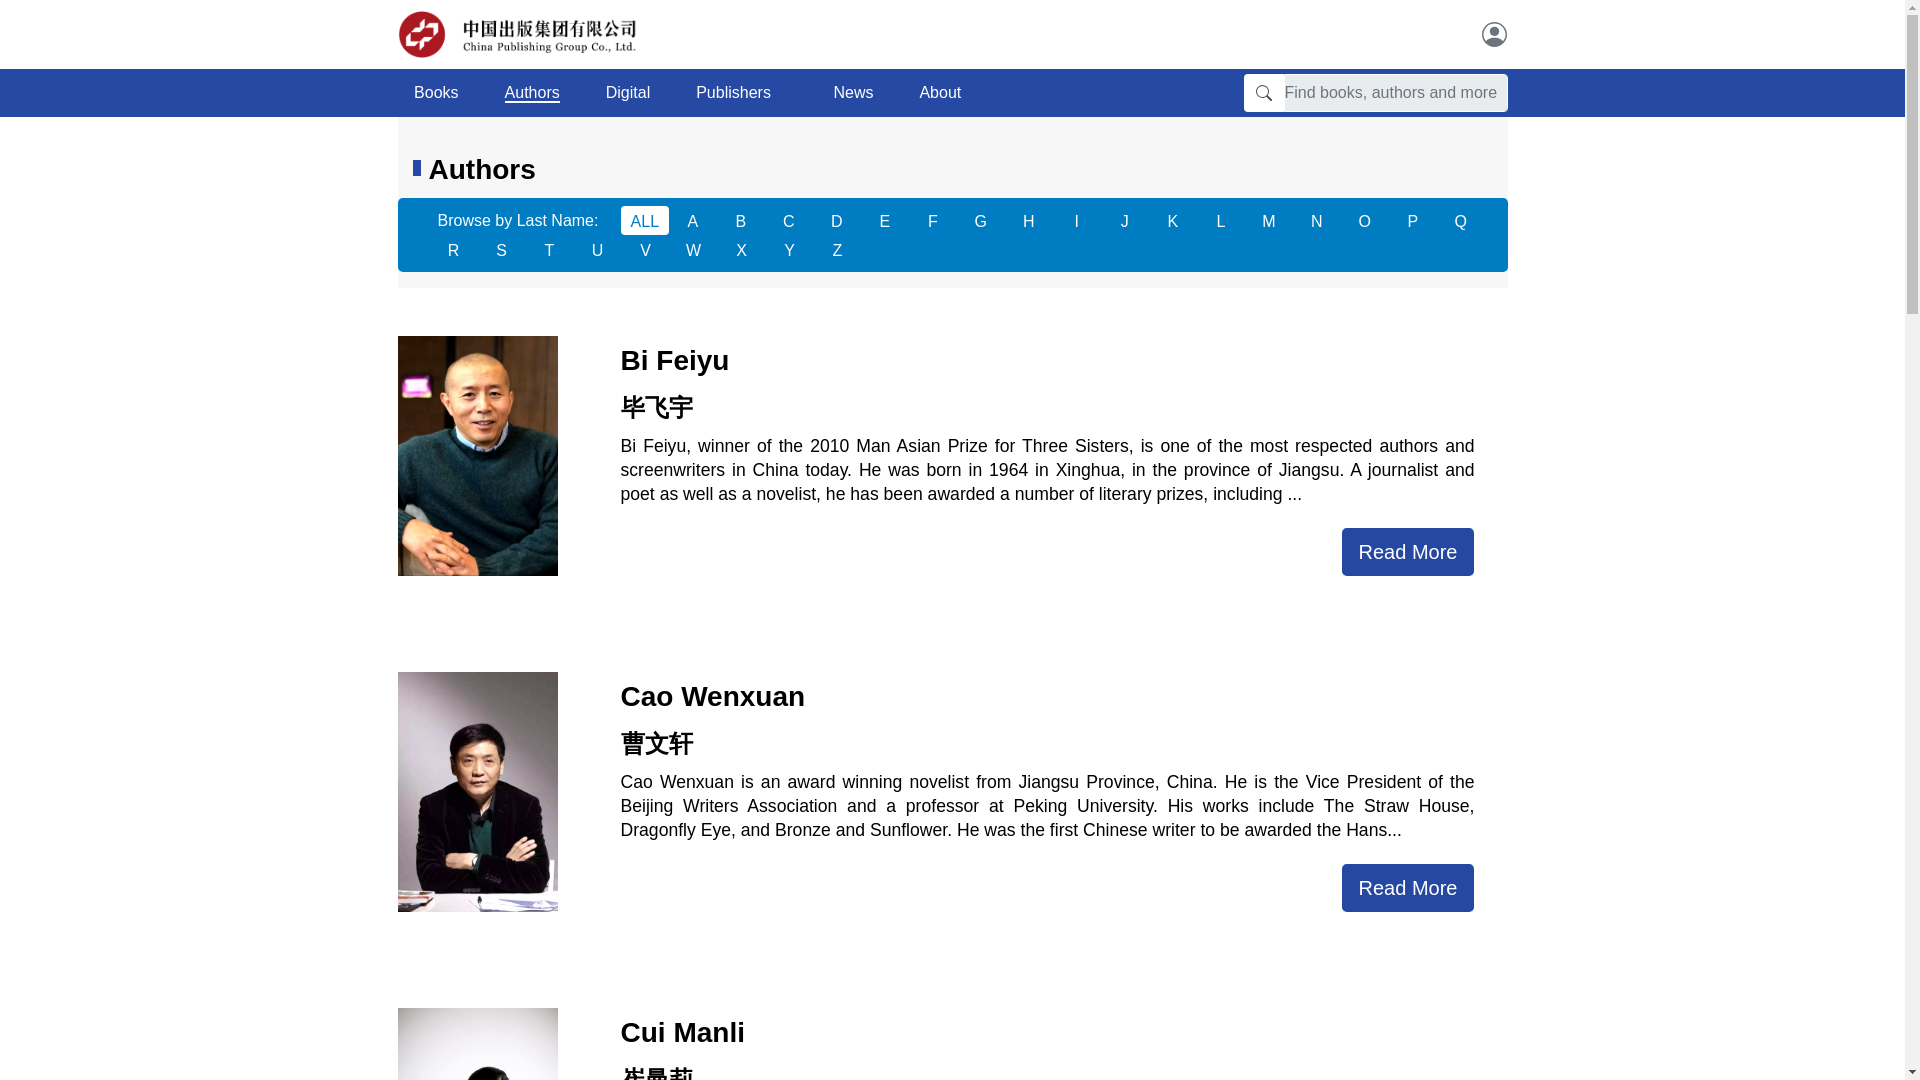  What do you see at coordinates (454, 249) in the screenshot?
I see `R` at bounding box center [454, 249].